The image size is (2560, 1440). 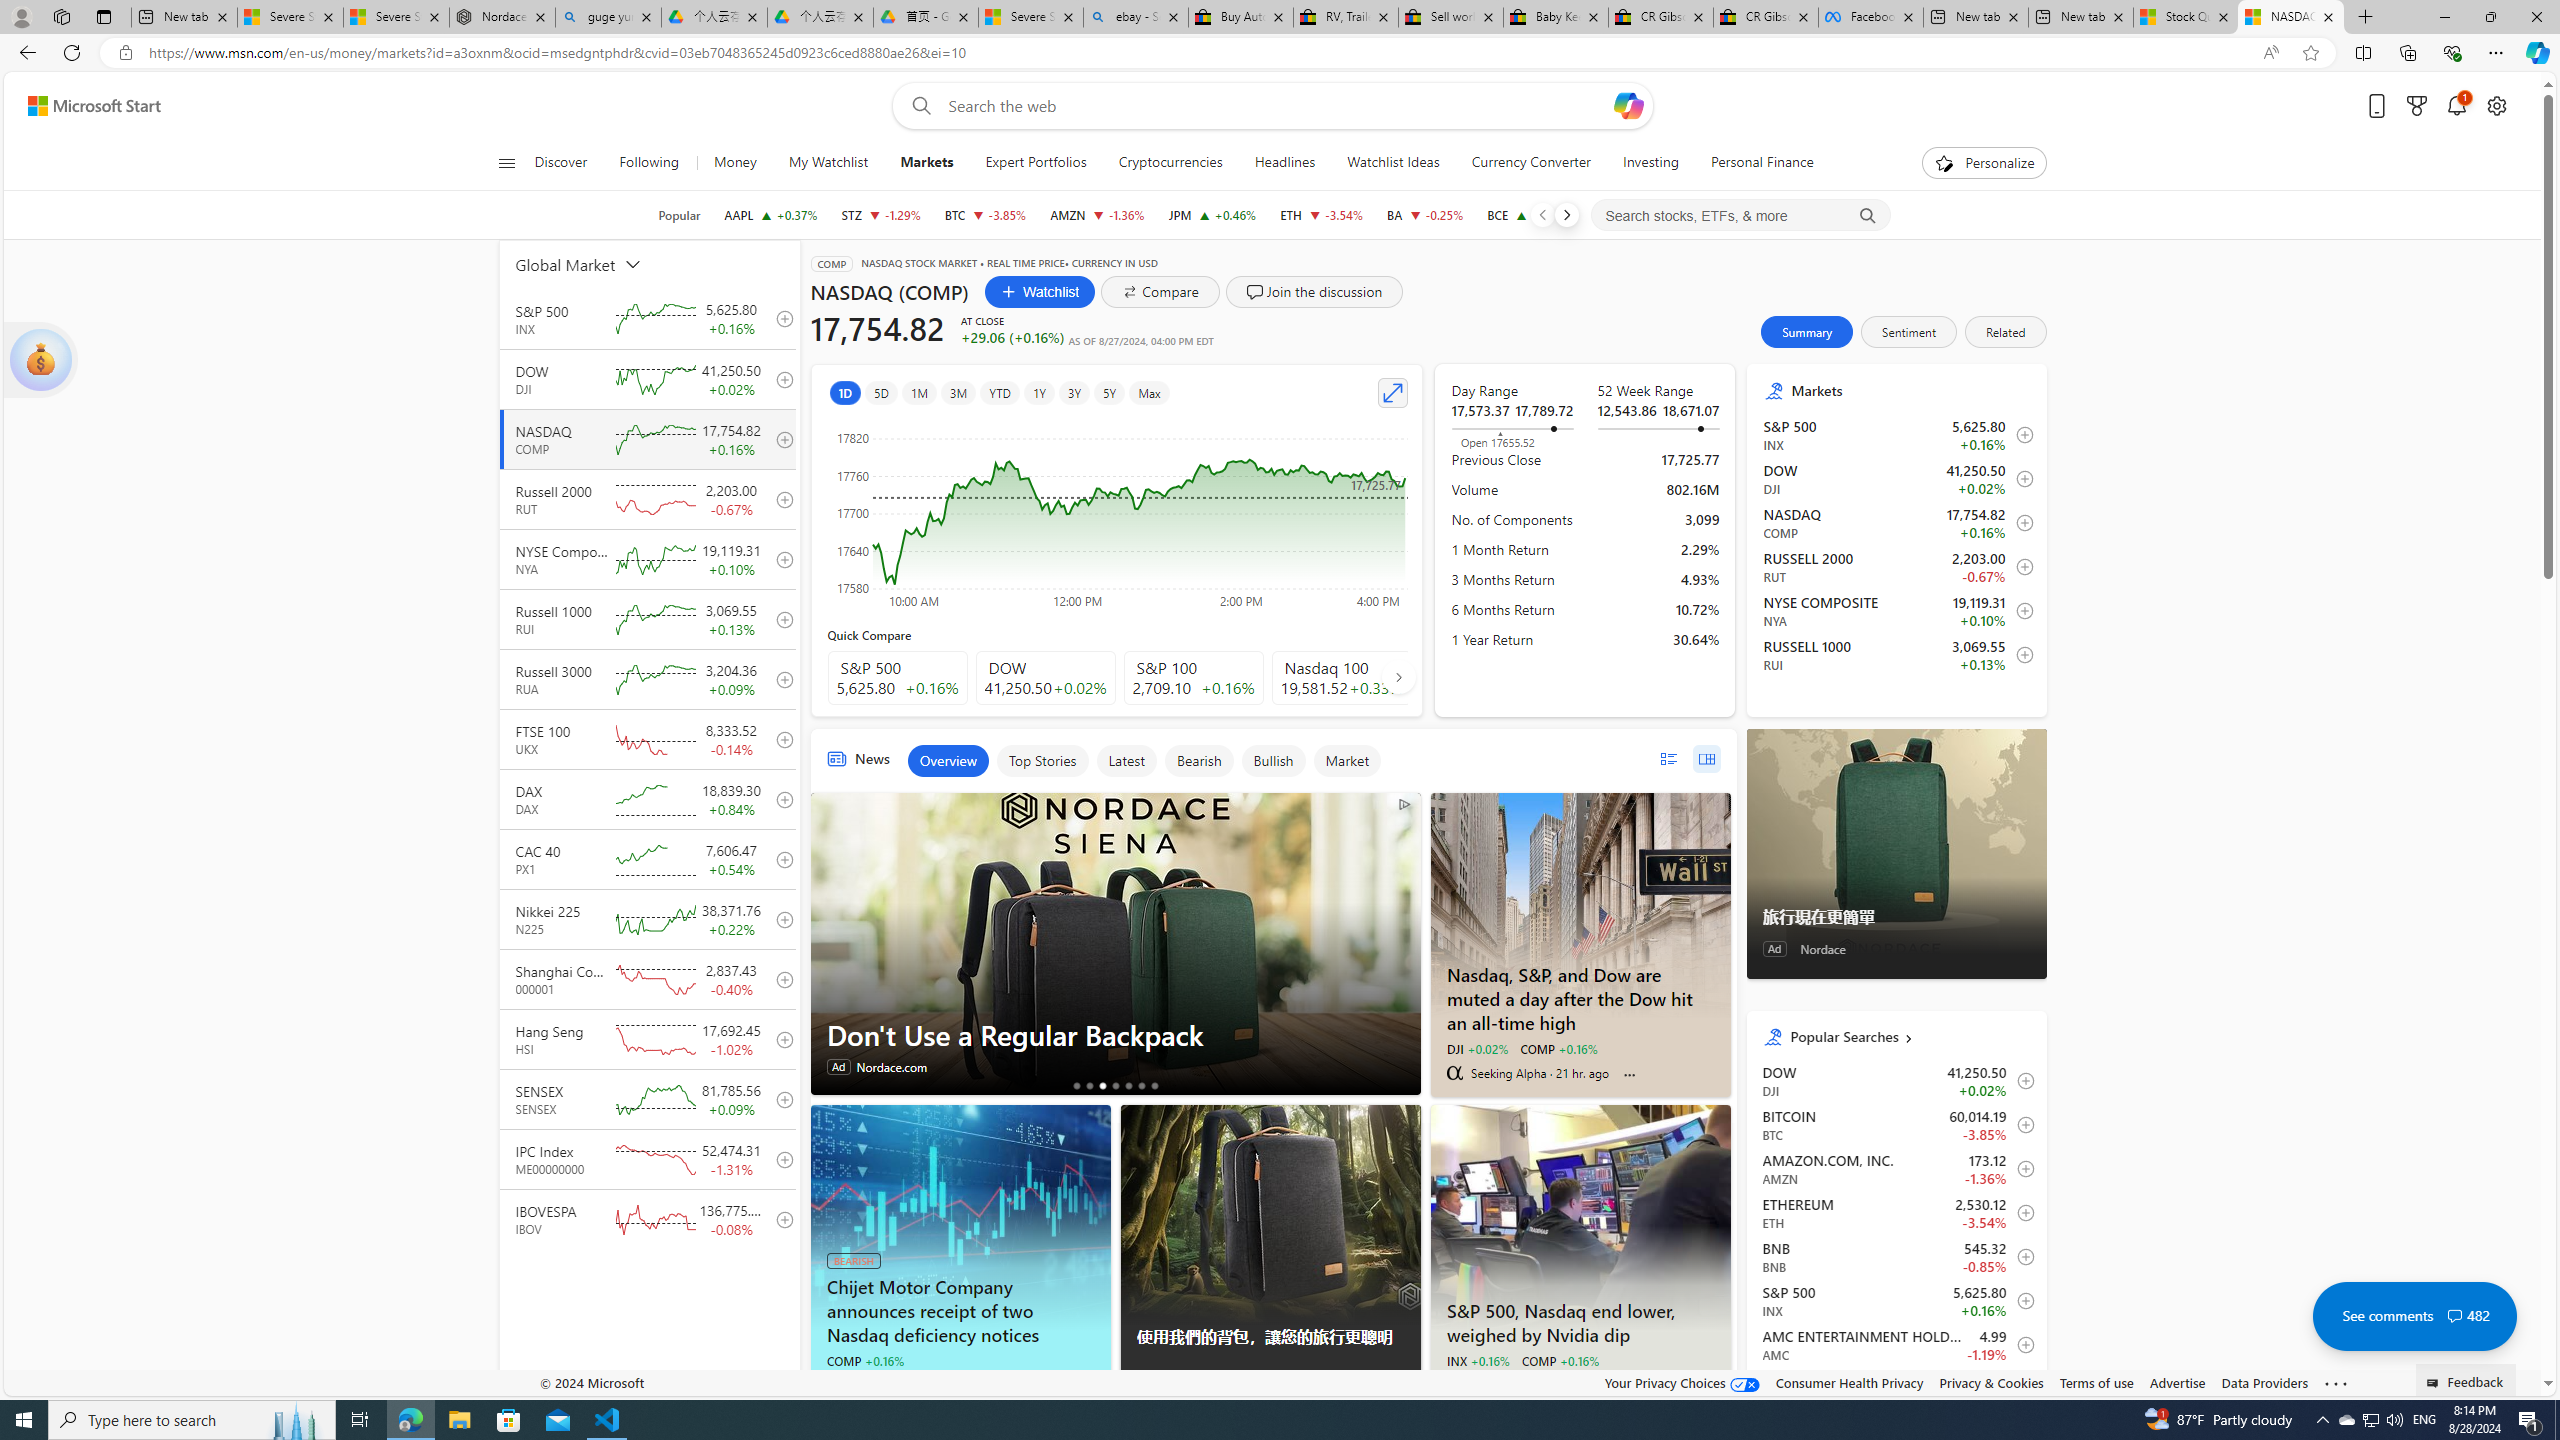 What do you see at coordinates (1908, 332) in the screenshot?
I see `Sentiment` at bounding box center [1908, 332].